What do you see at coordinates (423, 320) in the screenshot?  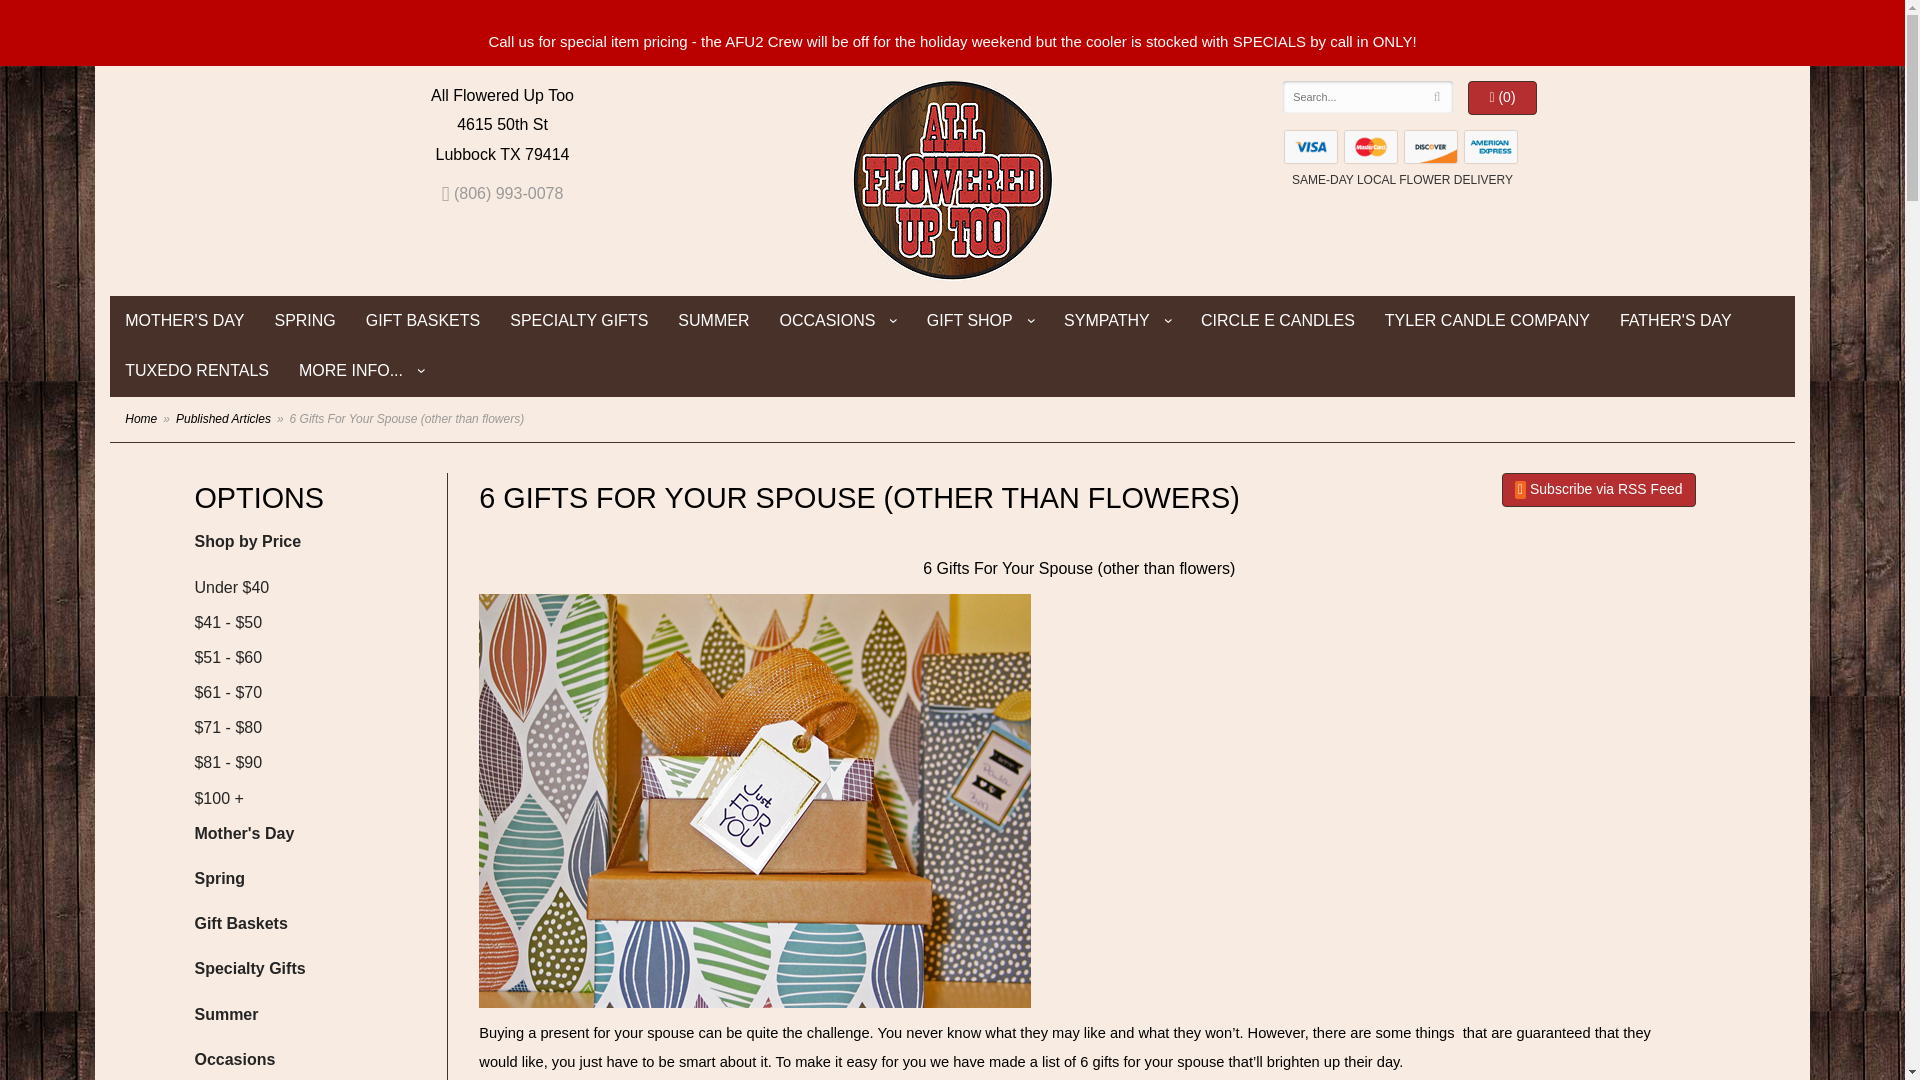 I see `GIFT BASKETS` at bounding box center [423, 320].